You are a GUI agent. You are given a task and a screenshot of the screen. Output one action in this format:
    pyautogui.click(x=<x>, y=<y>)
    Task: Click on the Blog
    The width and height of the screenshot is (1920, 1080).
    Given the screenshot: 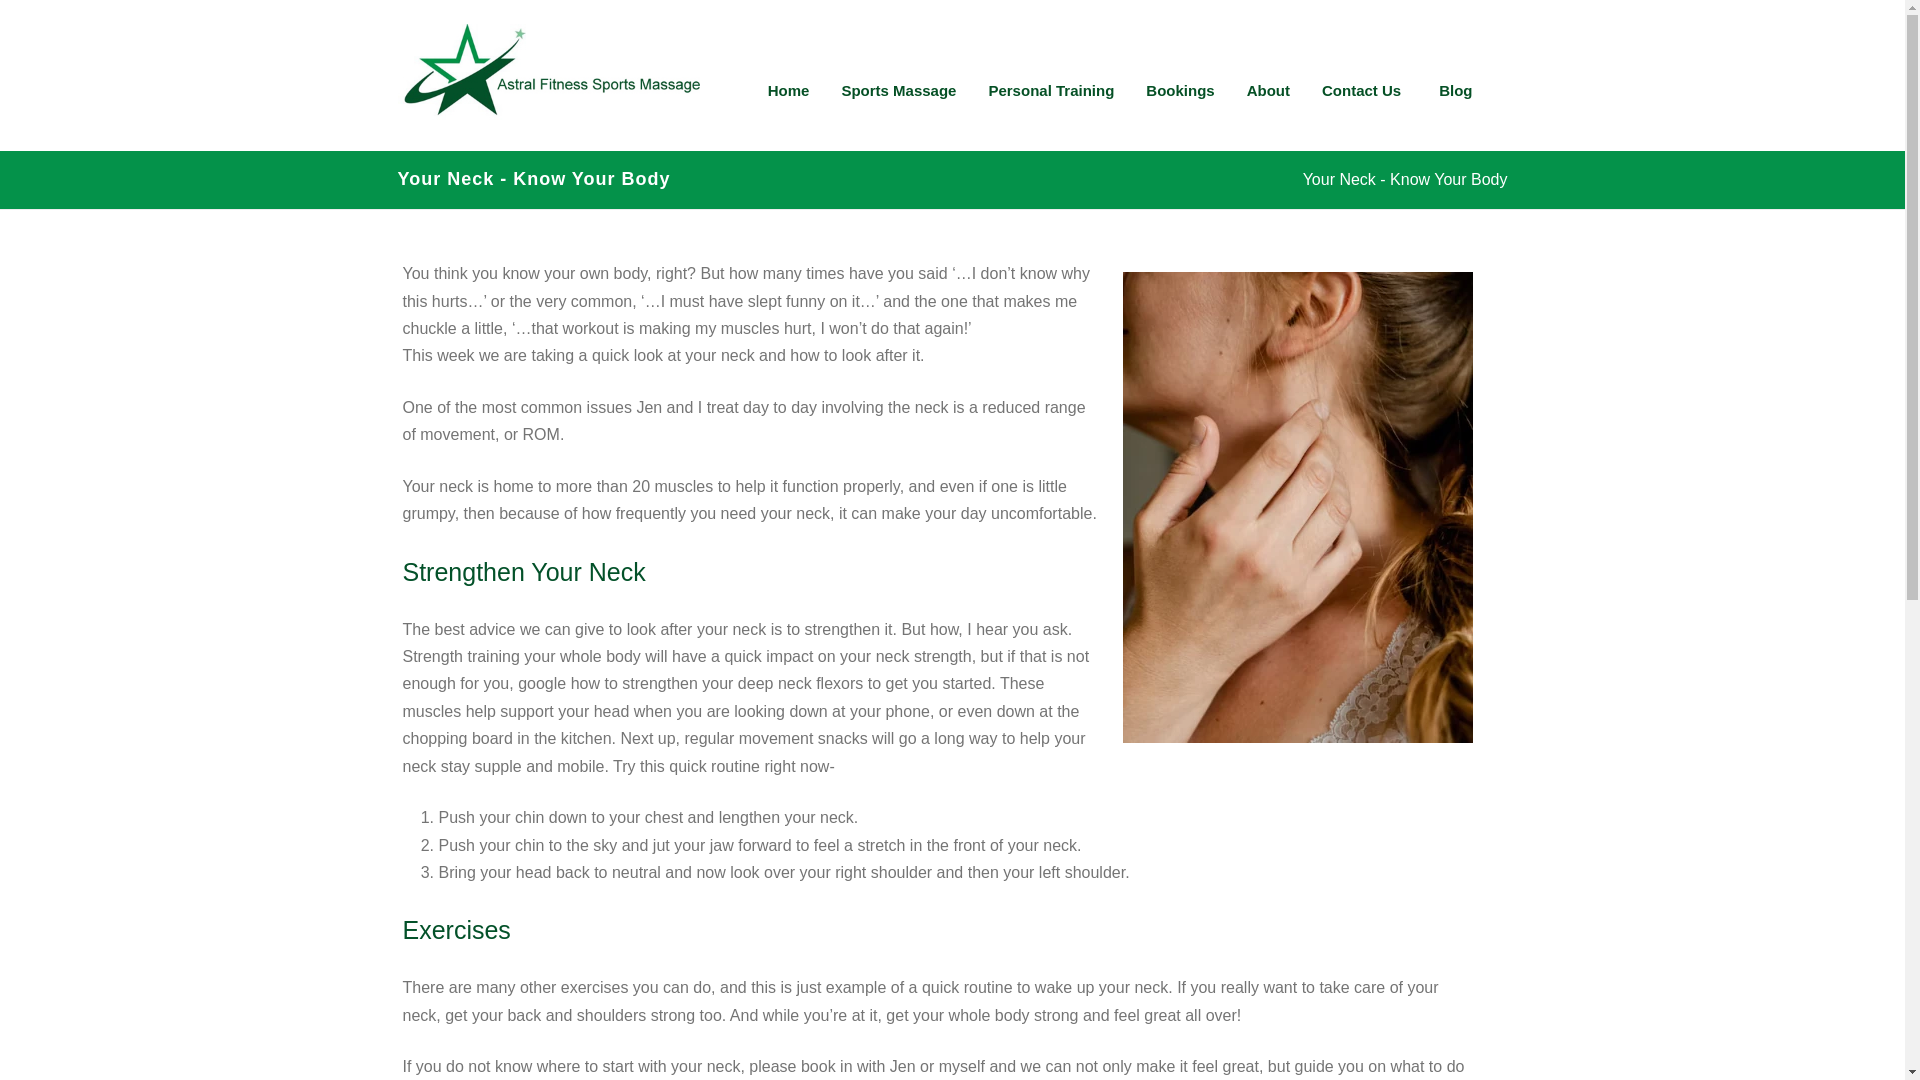 What is the action you would take?
    pyautogui.click(x=1458, y=90)
    